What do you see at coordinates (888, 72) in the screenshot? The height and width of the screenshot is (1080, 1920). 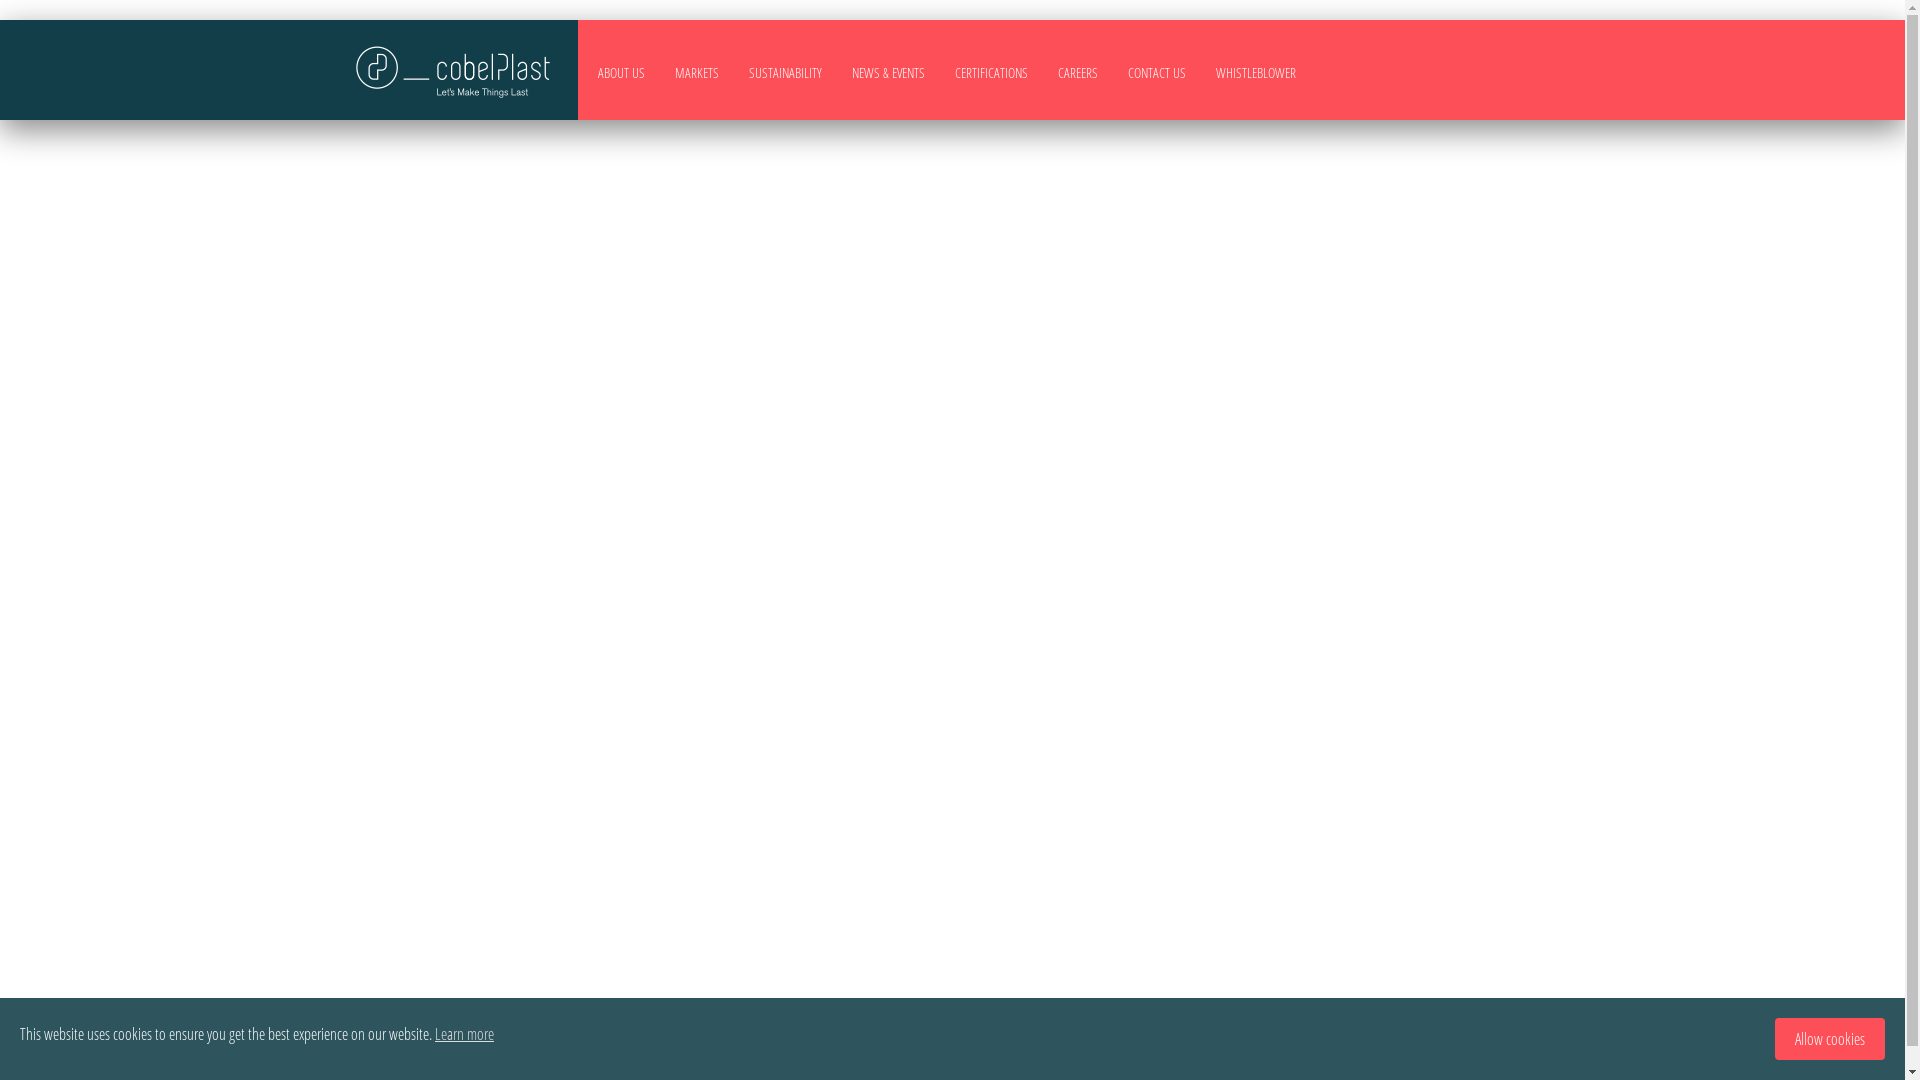 I see `NEWS & EVENTS` at bounding box center [888, 72].